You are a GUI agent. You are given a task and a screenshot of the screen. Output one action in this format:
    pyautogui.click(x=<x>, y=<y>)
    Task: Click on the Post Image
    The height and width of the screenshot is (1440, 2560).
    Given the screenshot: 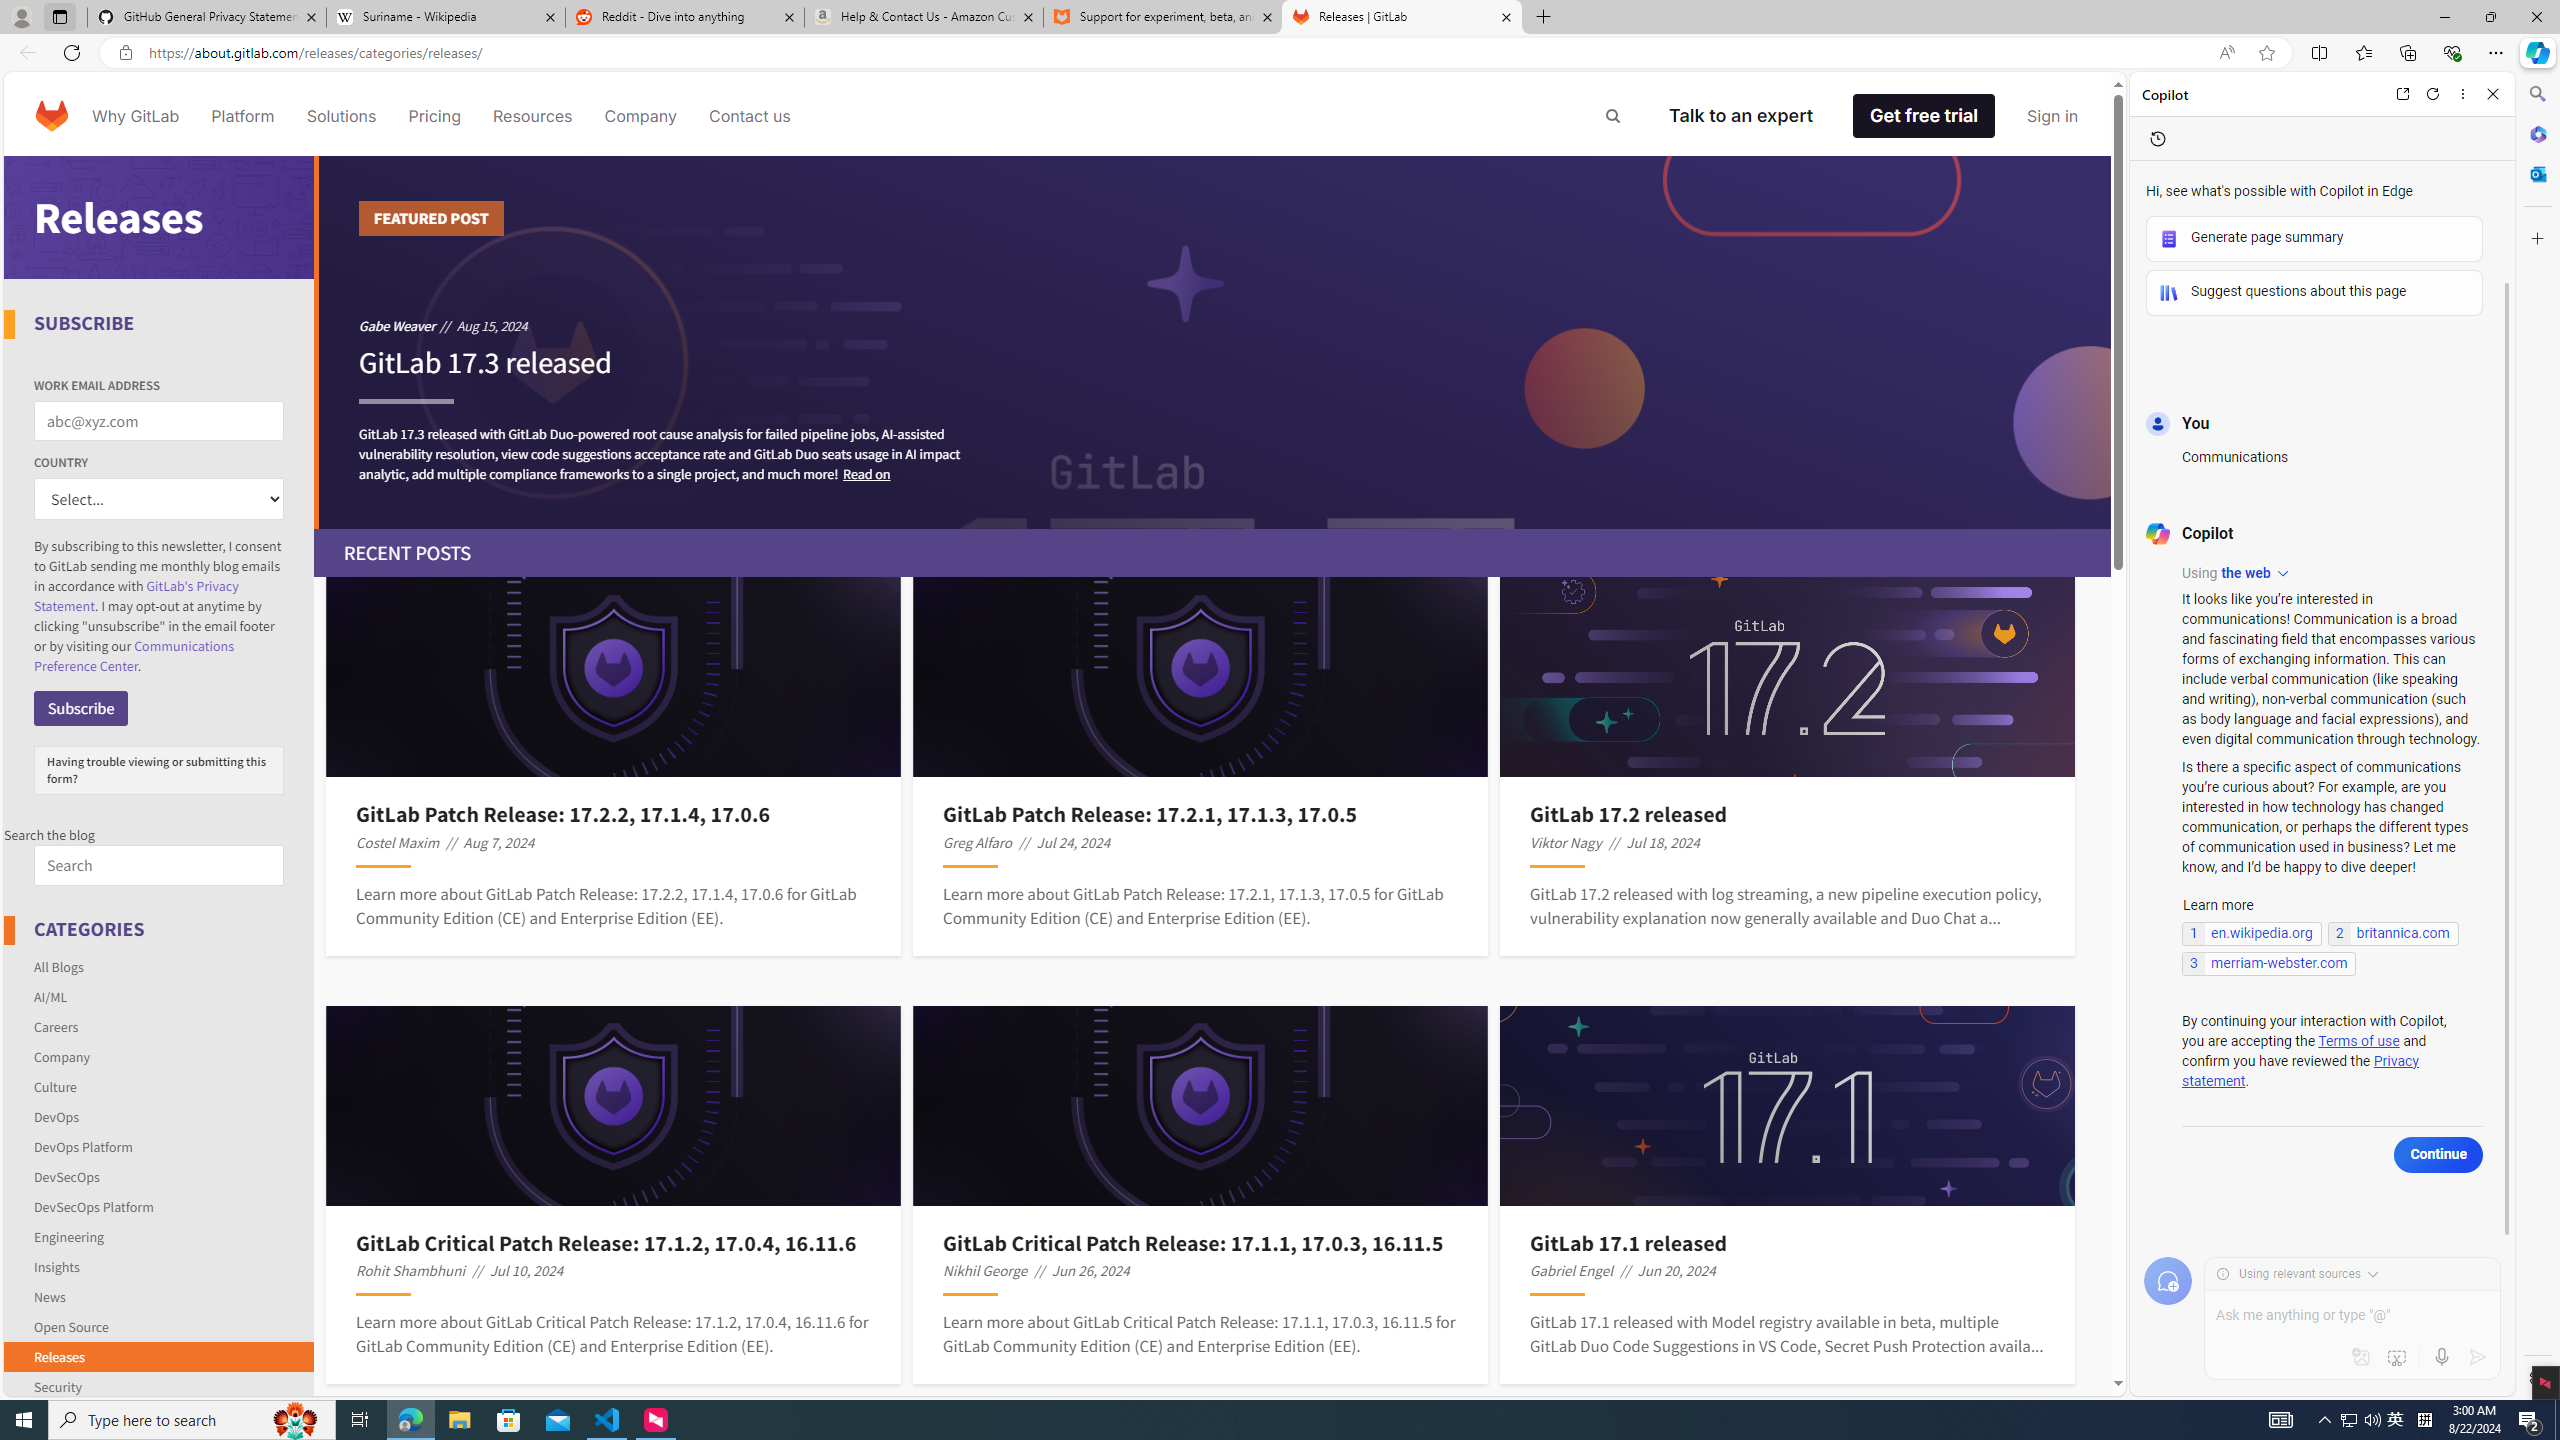 What is the action you would take?
    pyautogui.click(x=1788, y=1106)
    